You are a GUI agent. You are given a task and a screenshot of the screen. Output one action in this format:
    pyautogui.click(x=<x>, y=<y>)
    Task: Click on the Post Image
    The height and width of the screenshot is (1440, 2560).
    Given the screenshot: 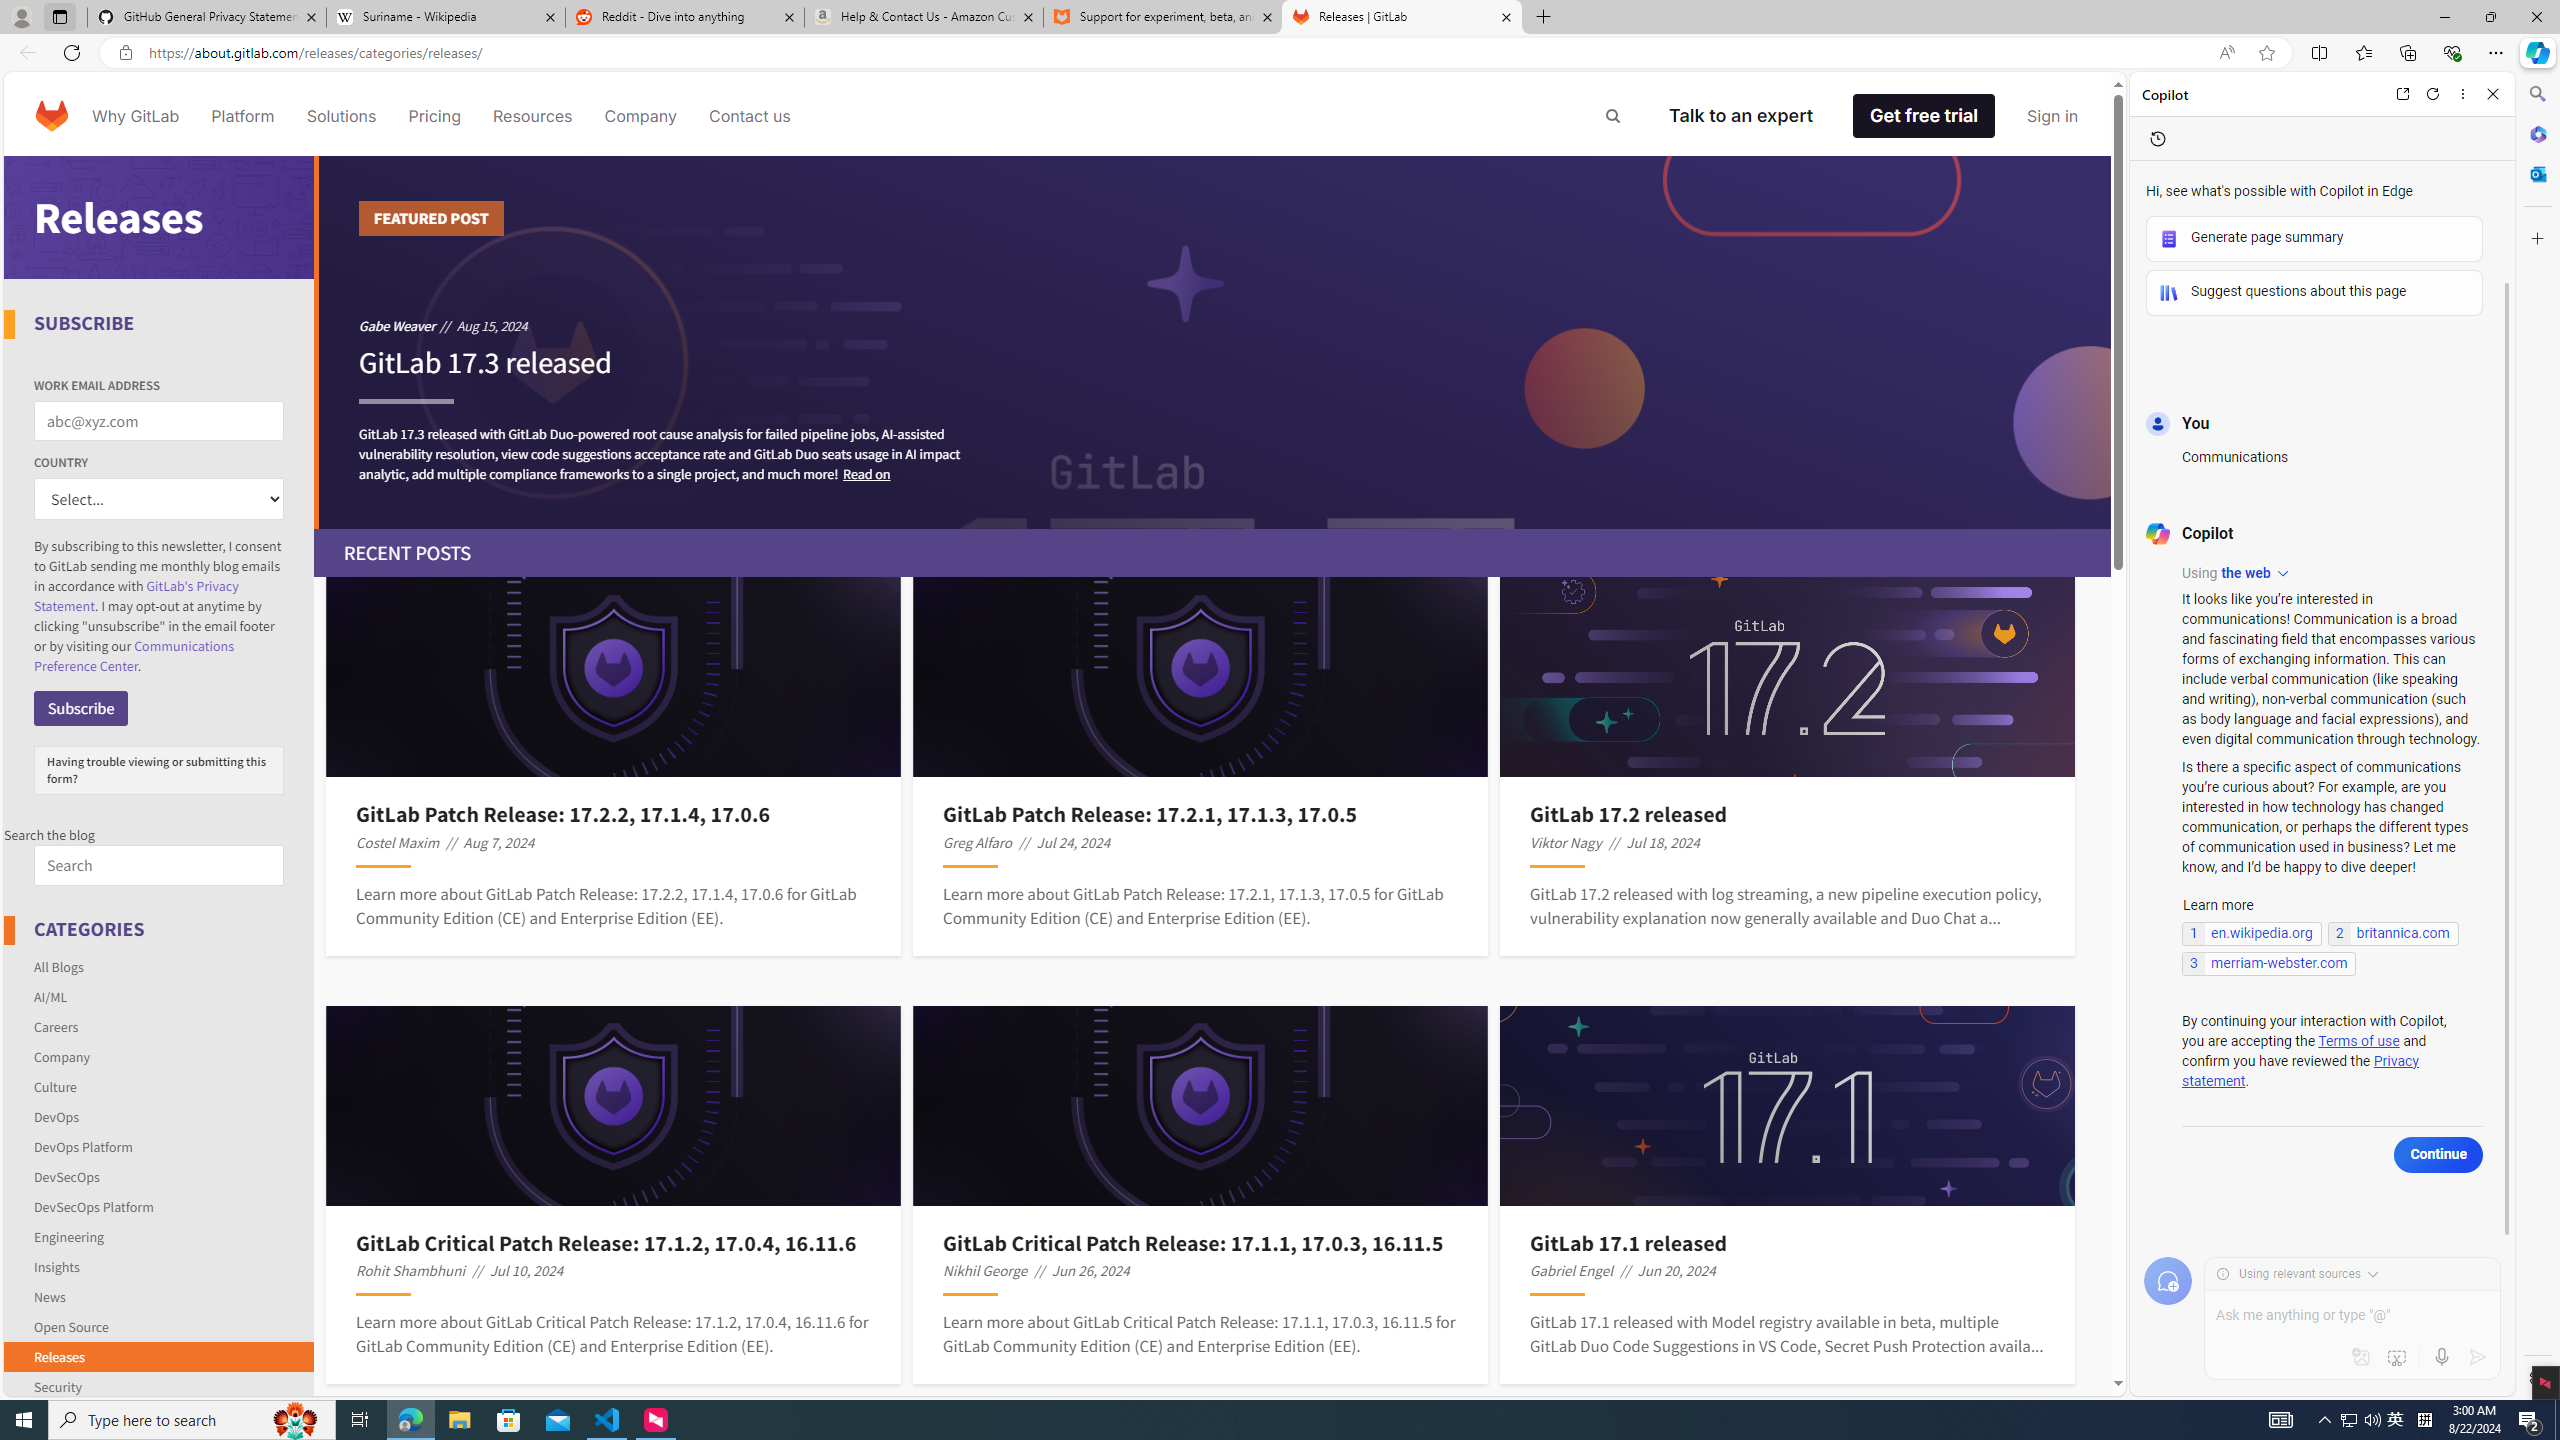 What is the action you would take?
    pyautogui.click(x=1788, y=1106)
    